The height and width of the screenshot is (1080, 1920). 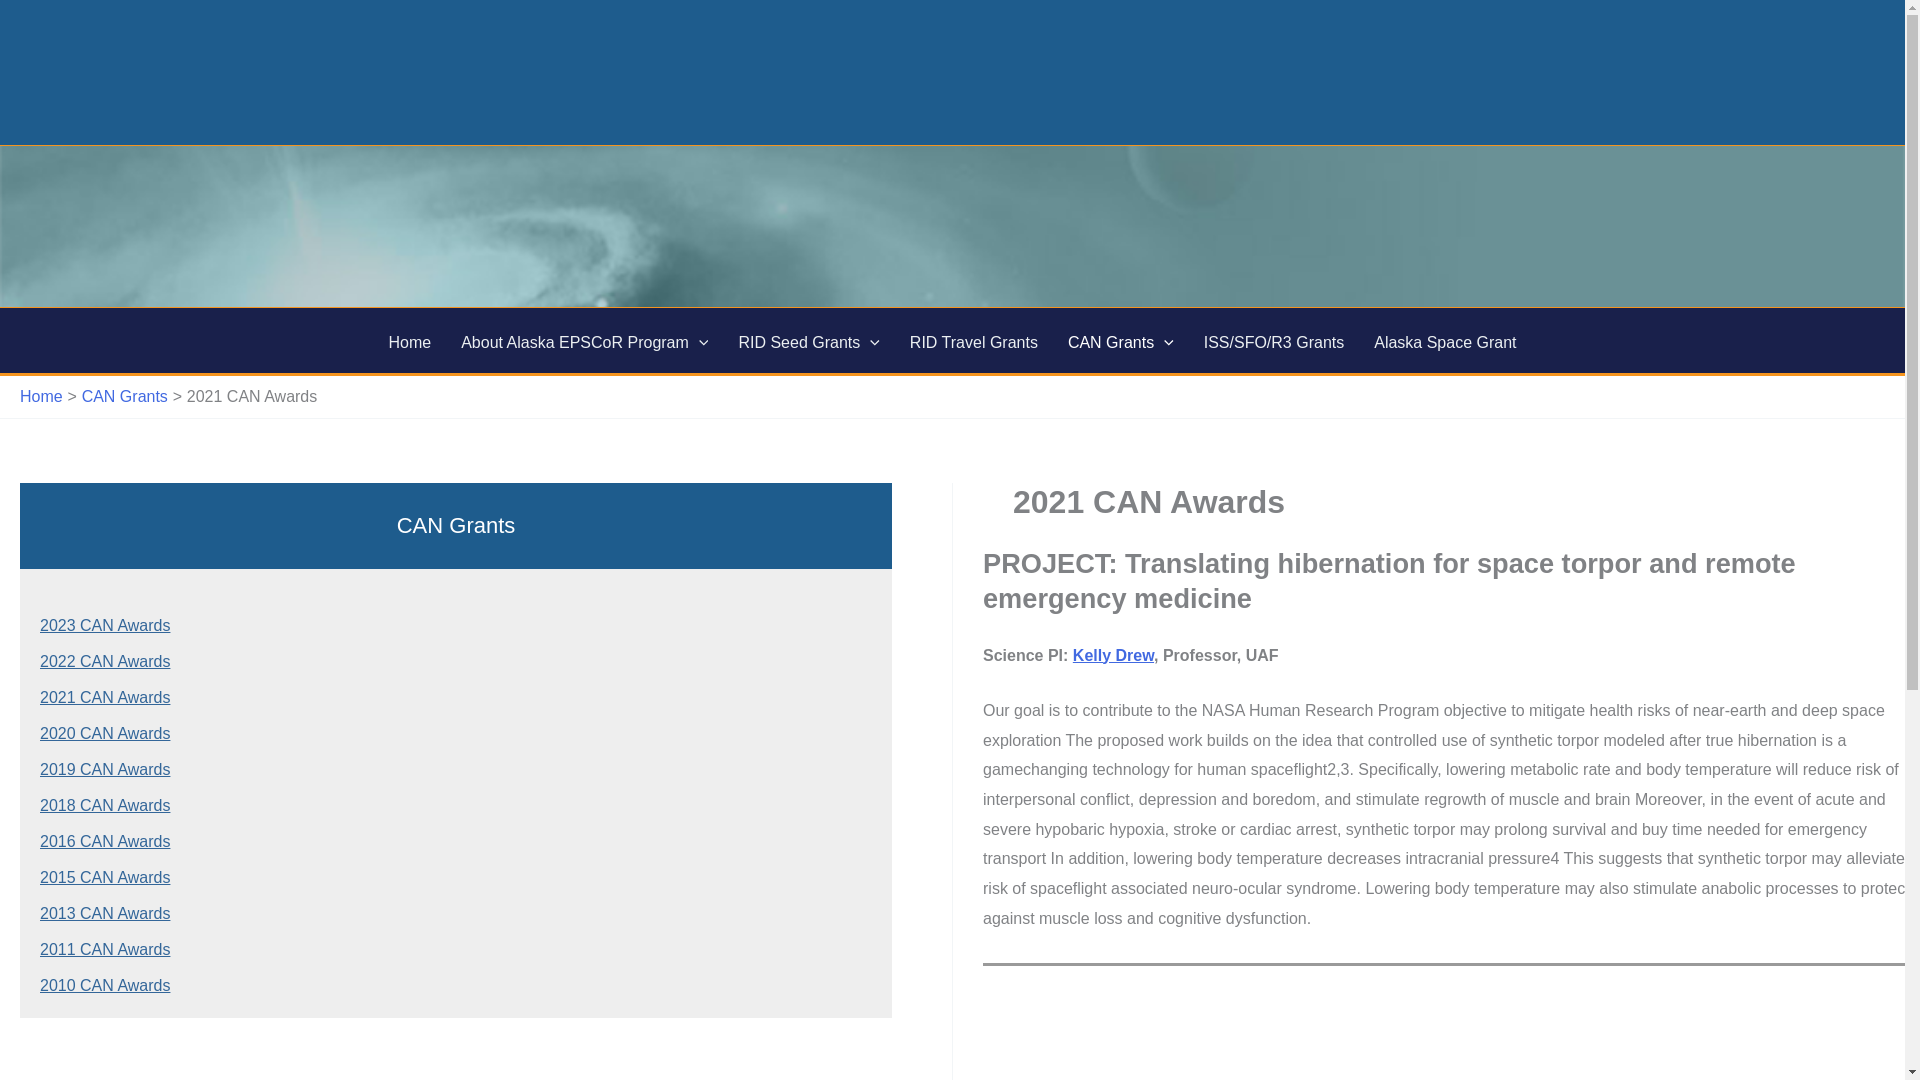 What do you see at coordinates (408, 340) in the screenshot?
I see `Home` at bounding box center [408, 340].